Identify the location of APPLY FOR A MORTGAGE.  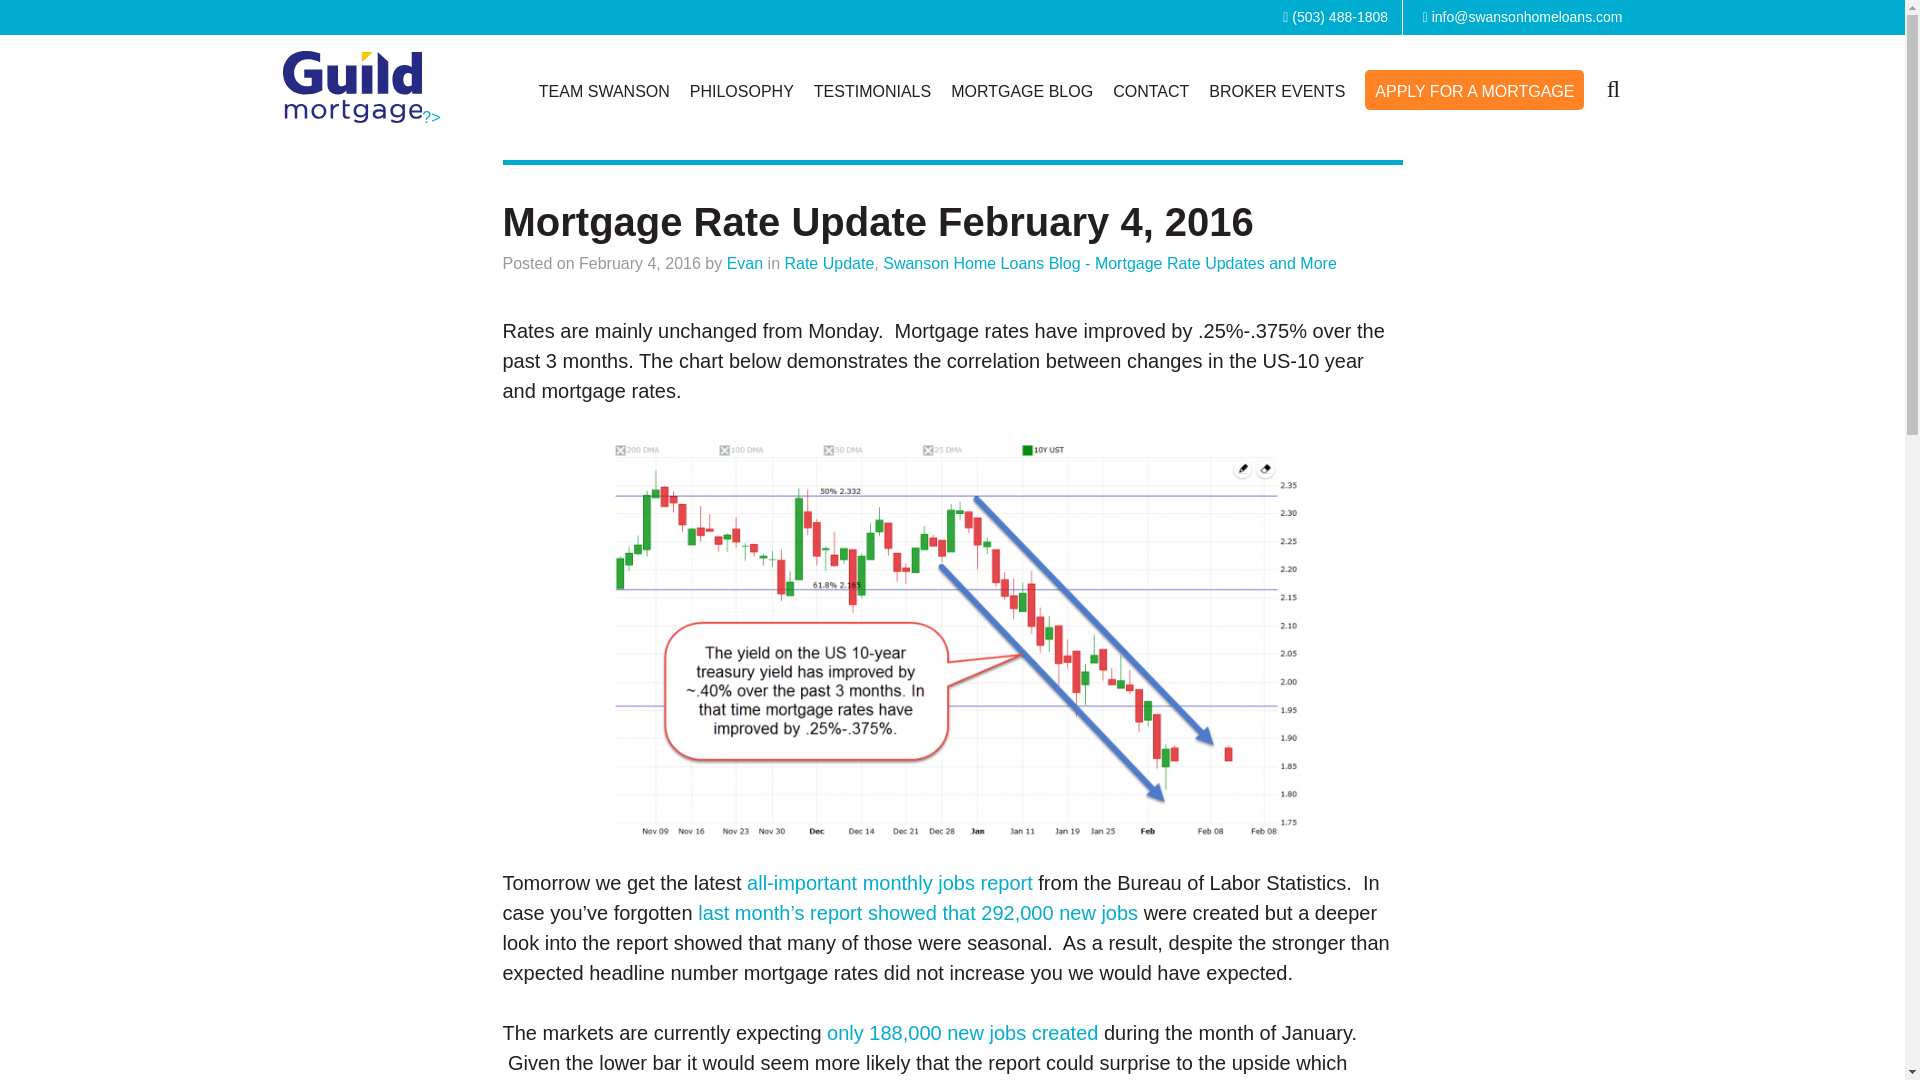
(1474, 91).